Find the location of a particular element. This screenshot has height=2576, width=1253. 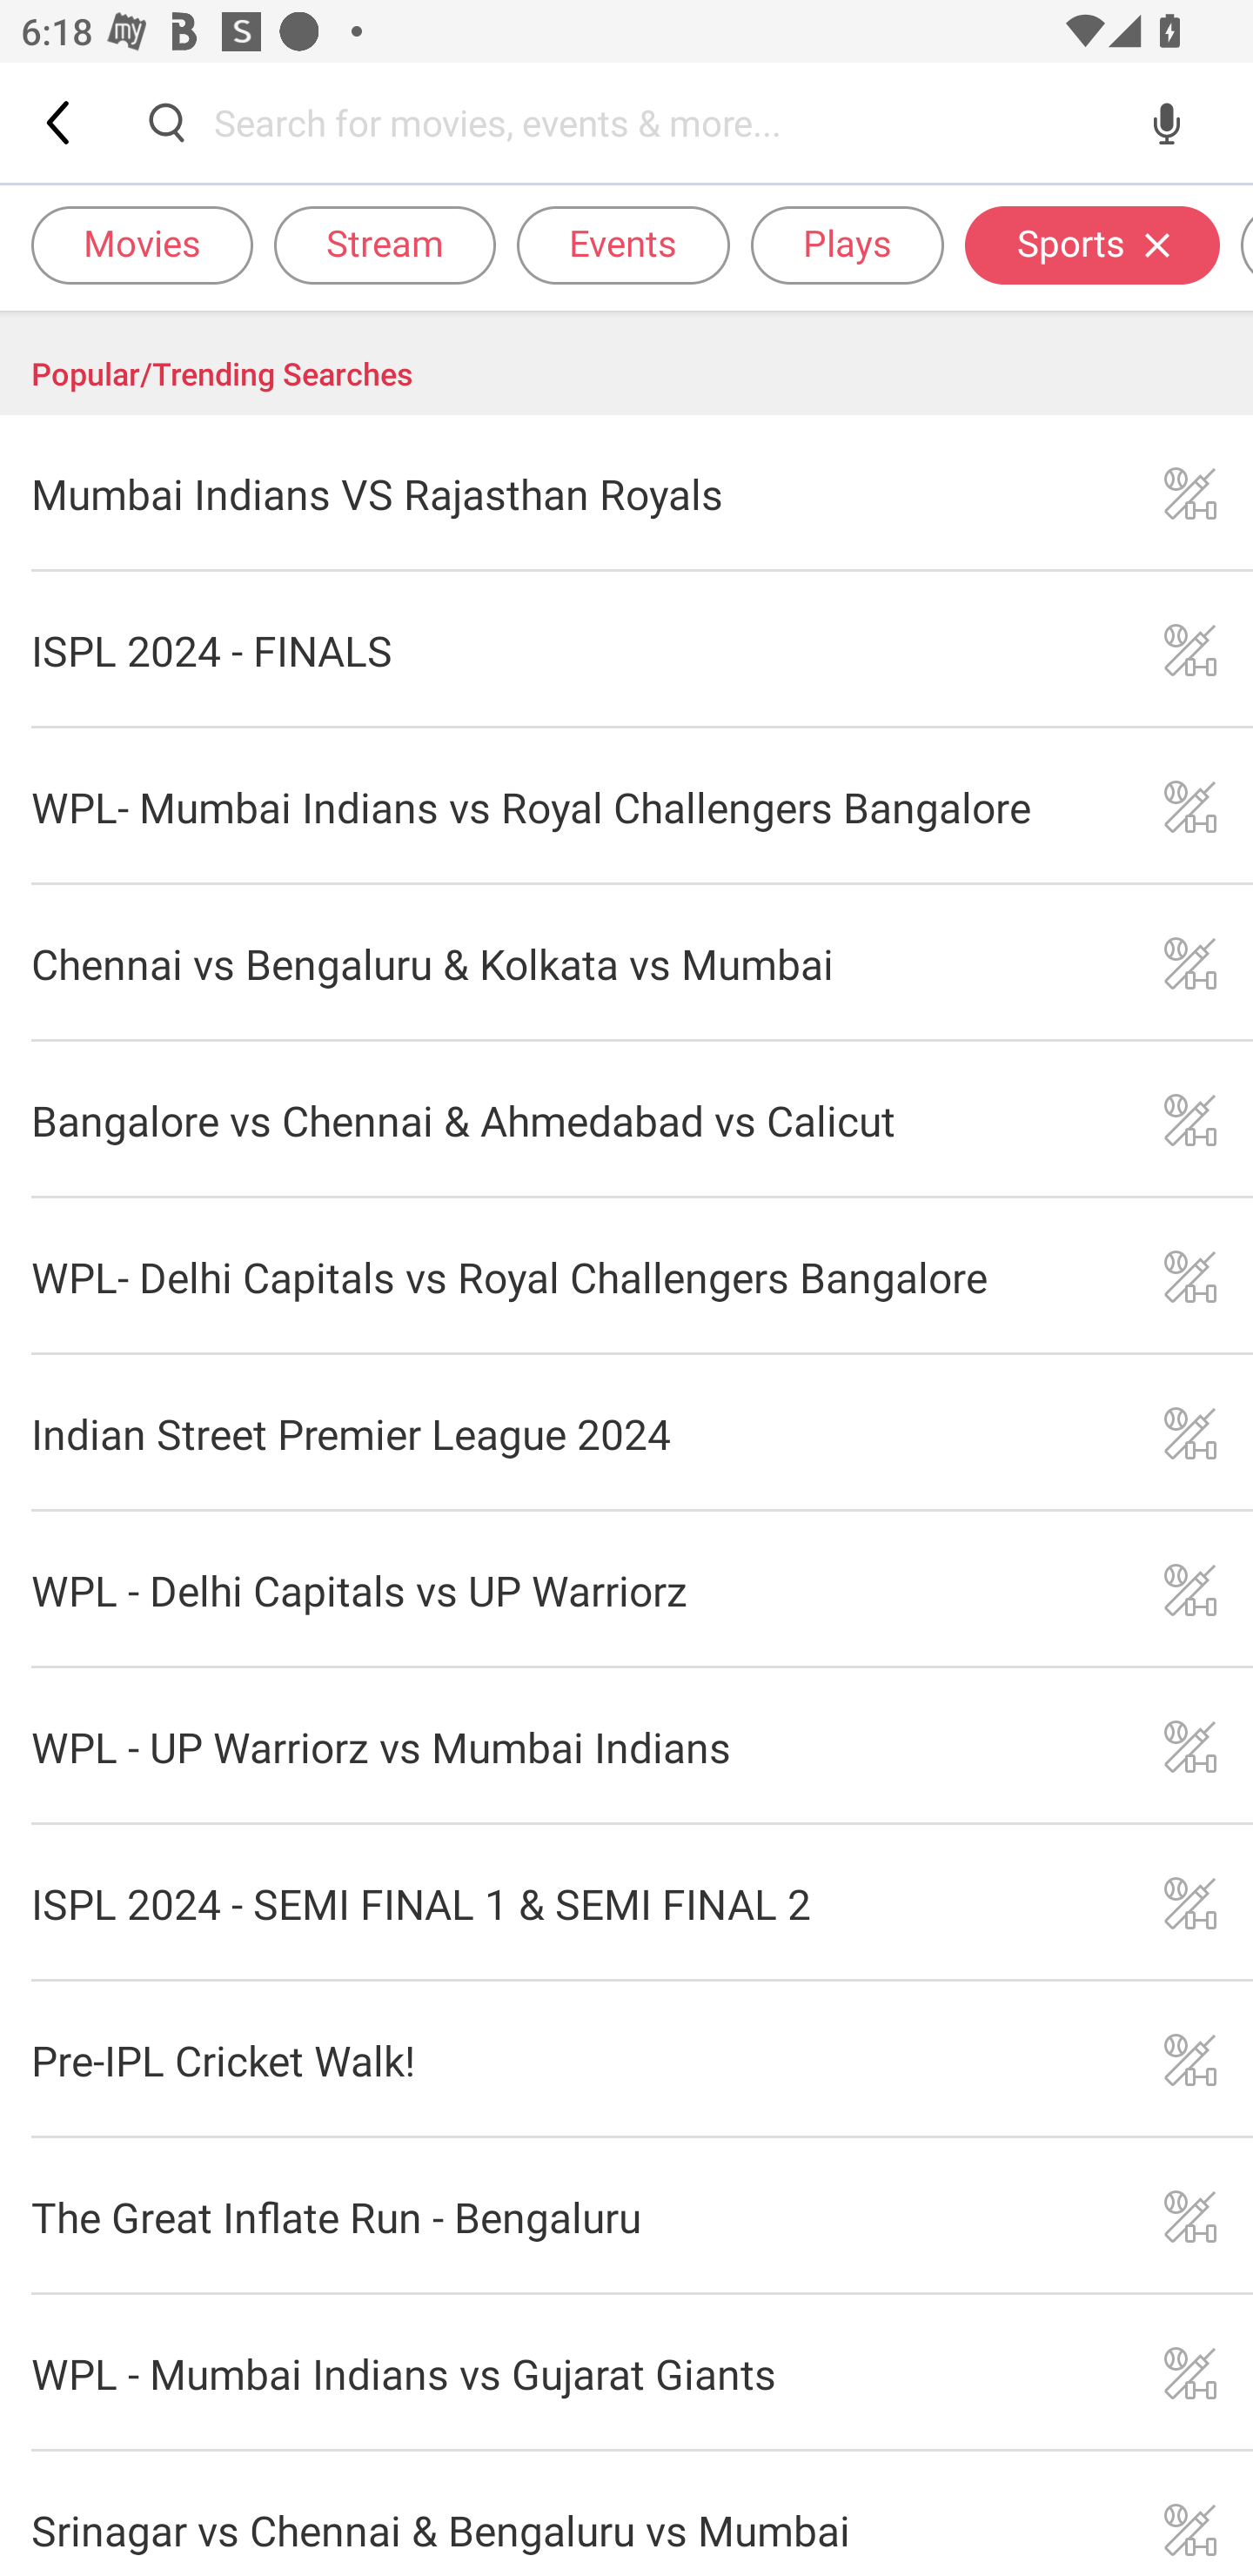

Movies is located at coordinates (142, 244).